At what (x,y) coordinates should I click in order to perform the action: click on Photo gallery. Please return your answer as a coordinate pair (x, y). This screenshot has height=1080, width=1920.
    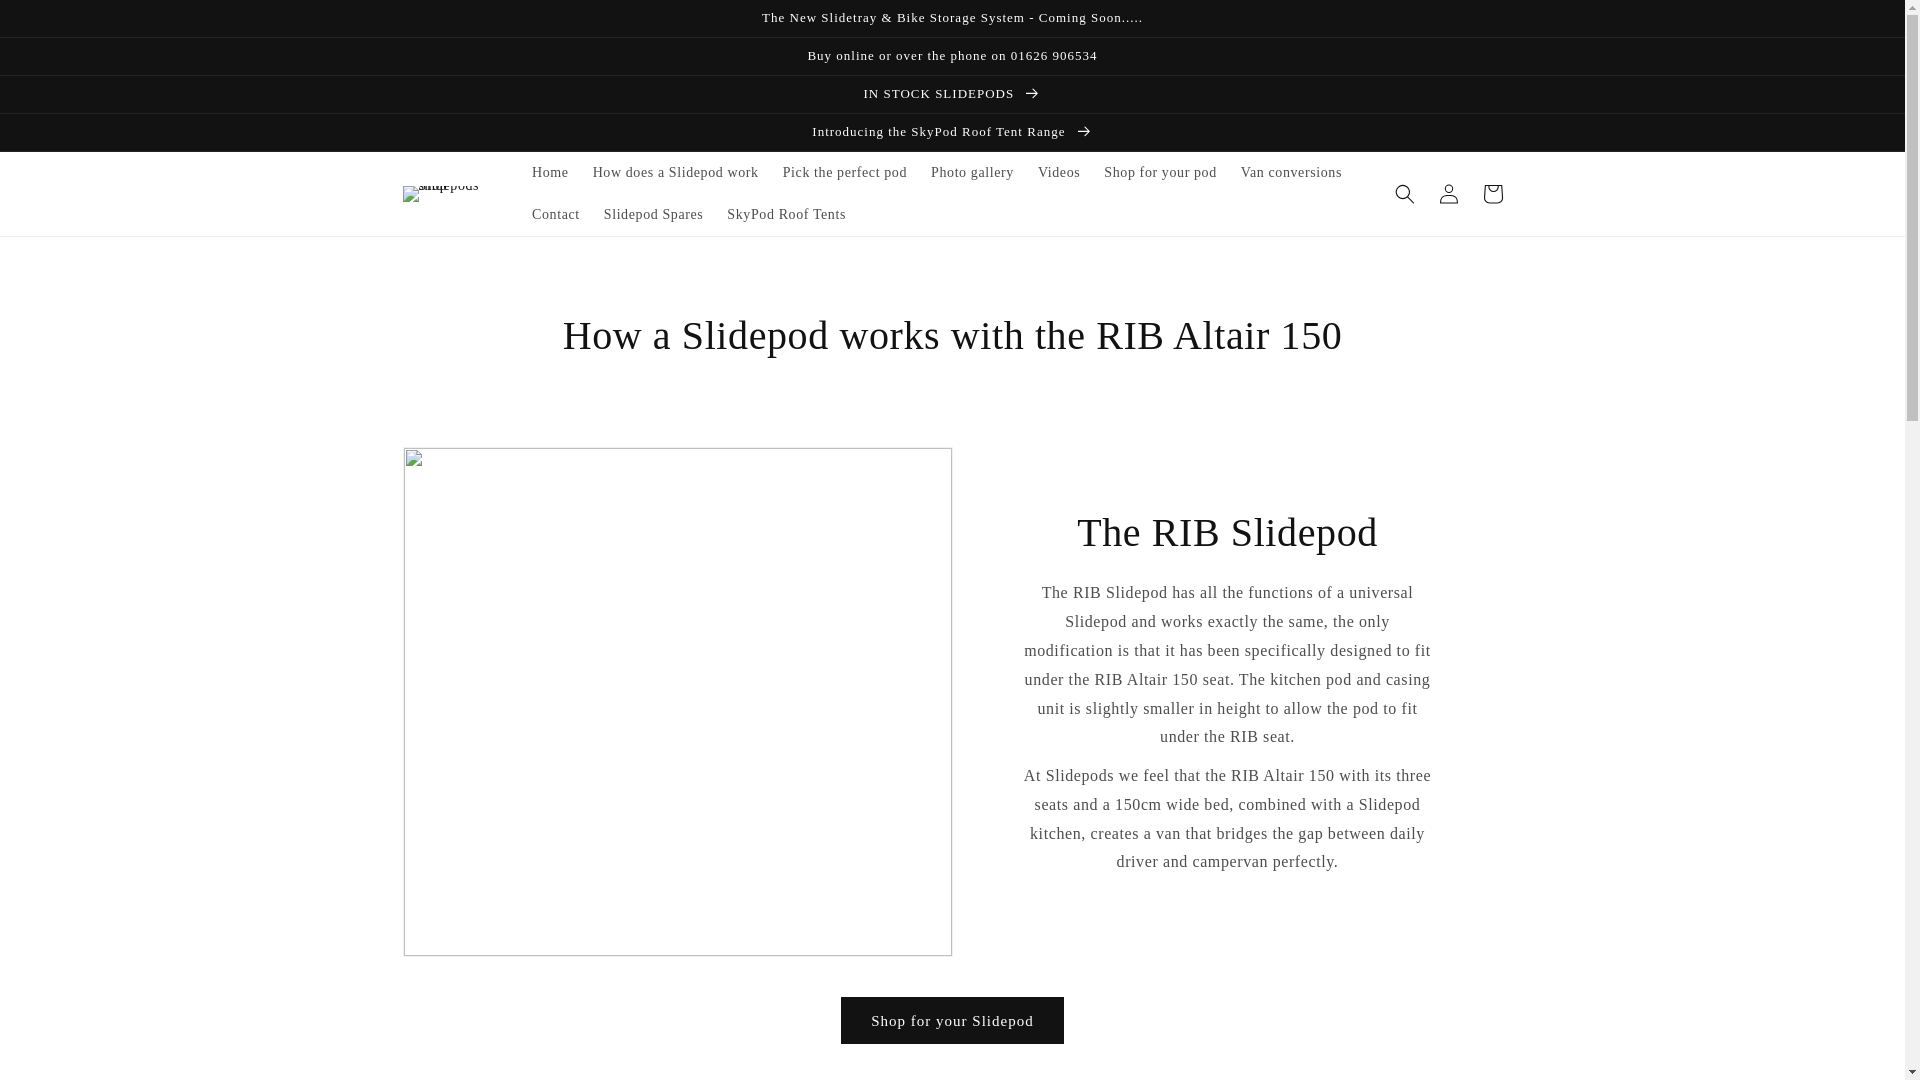
    Looking at the image, I should click on (972, 173).